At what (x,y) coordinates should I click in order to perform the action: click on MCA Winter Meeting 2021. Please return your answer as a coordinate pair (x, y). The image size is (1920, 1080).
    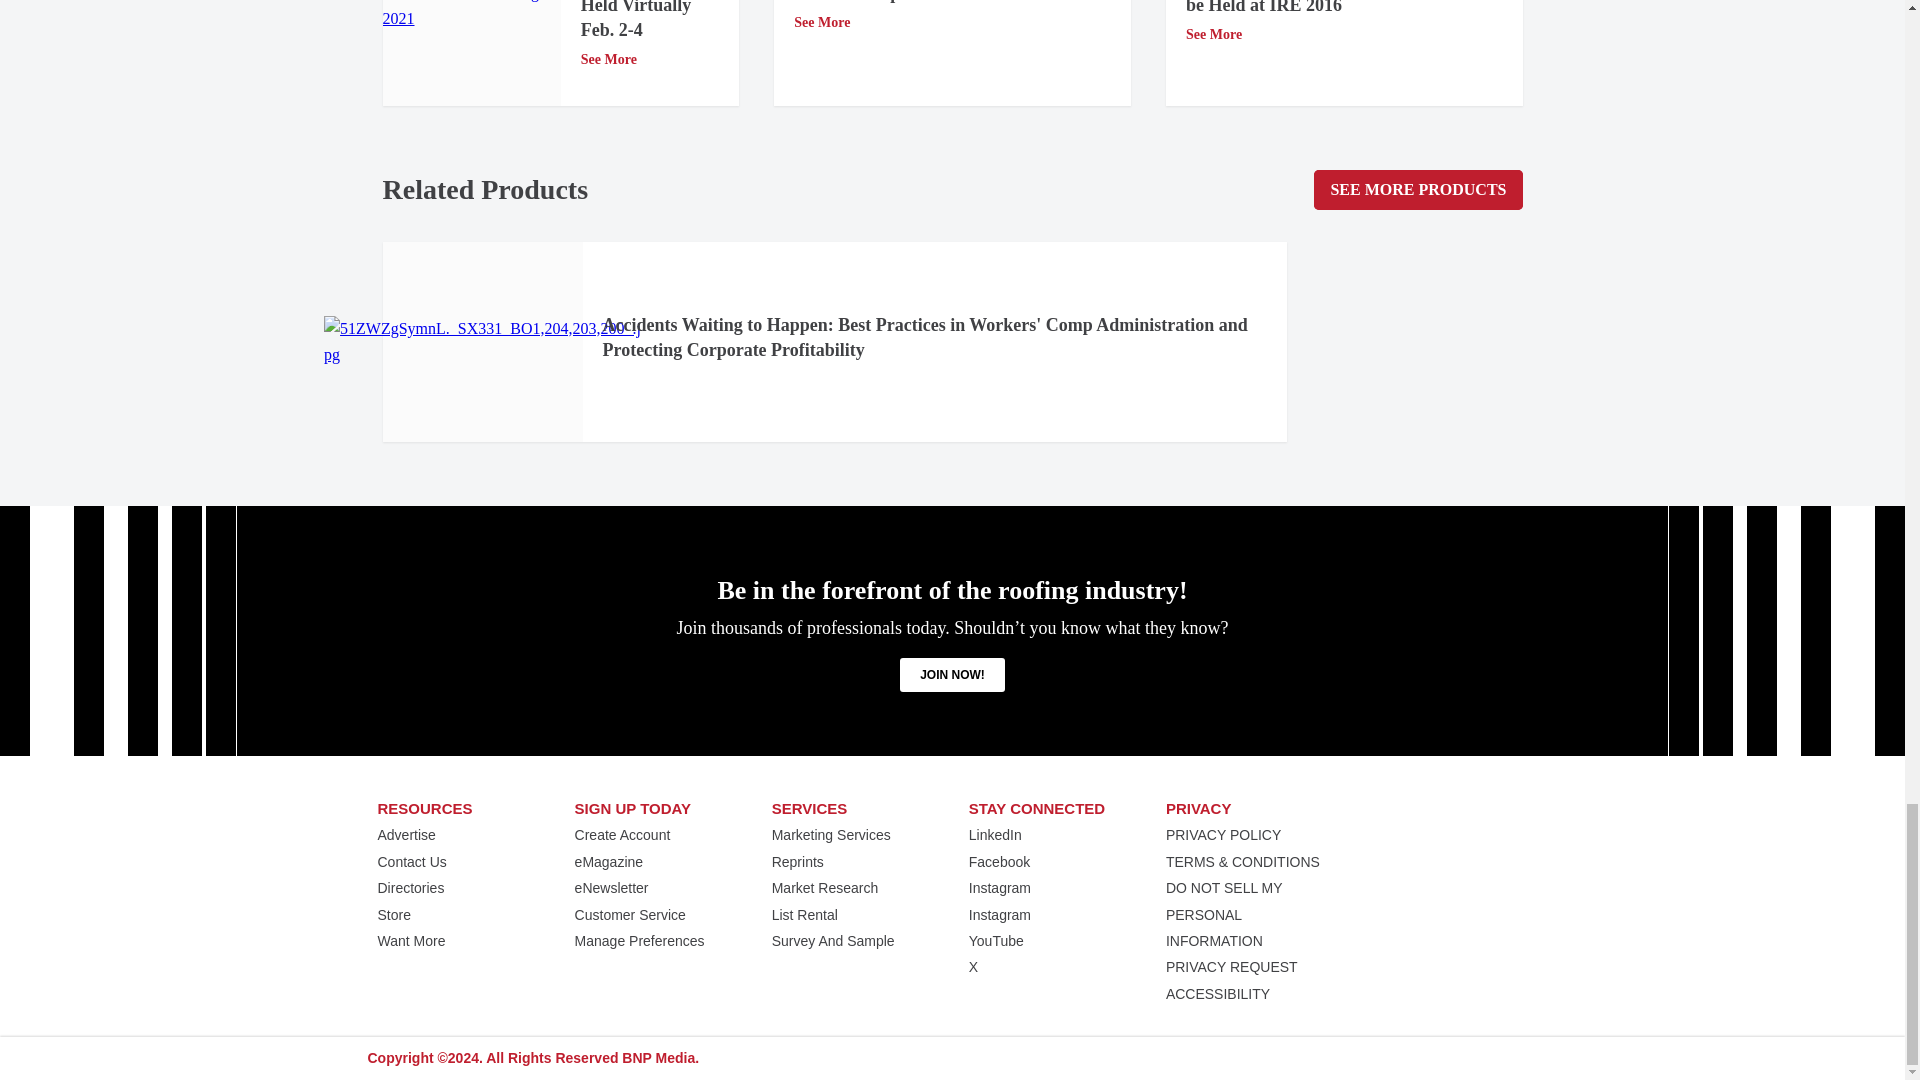
    Looking at the image, I should click on (471, 16).